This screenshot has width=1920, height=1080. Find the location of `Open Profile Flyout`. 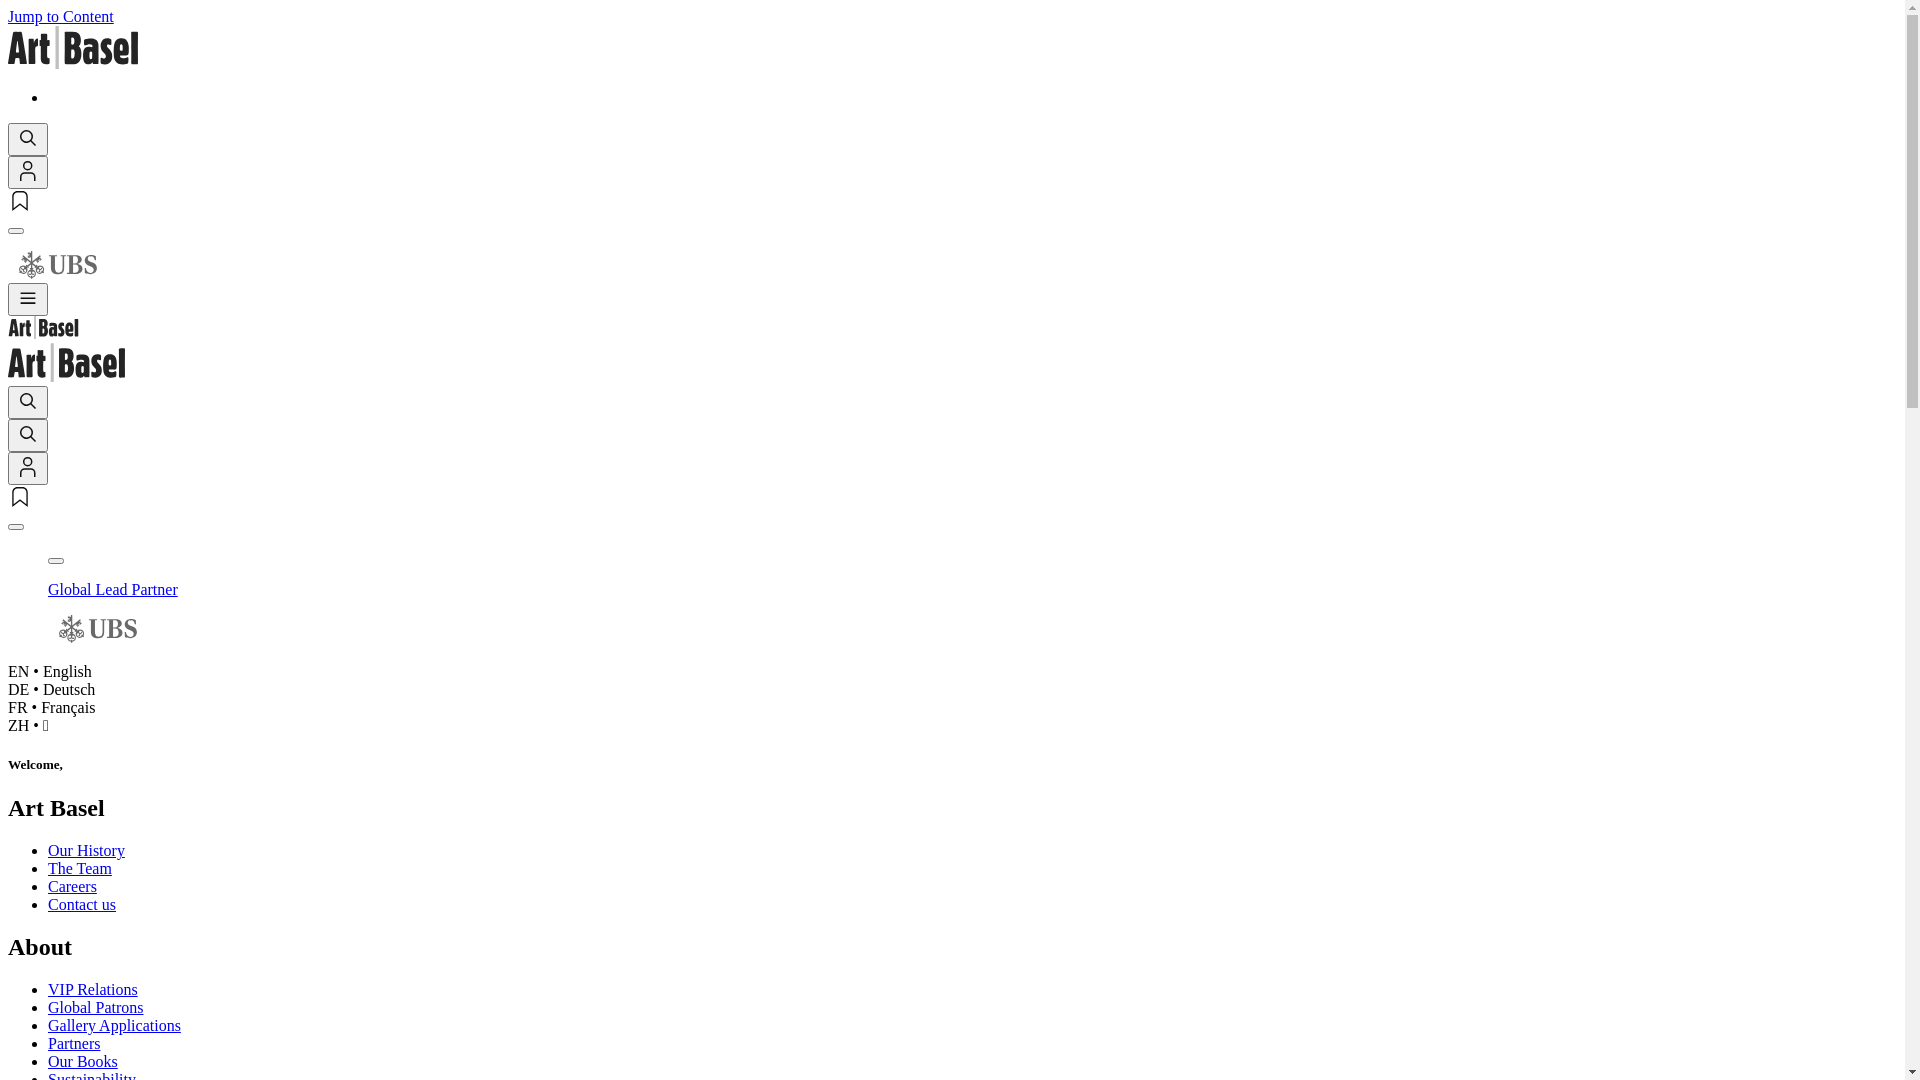

Open Profile Flyout is located at coordinates (28, 468).